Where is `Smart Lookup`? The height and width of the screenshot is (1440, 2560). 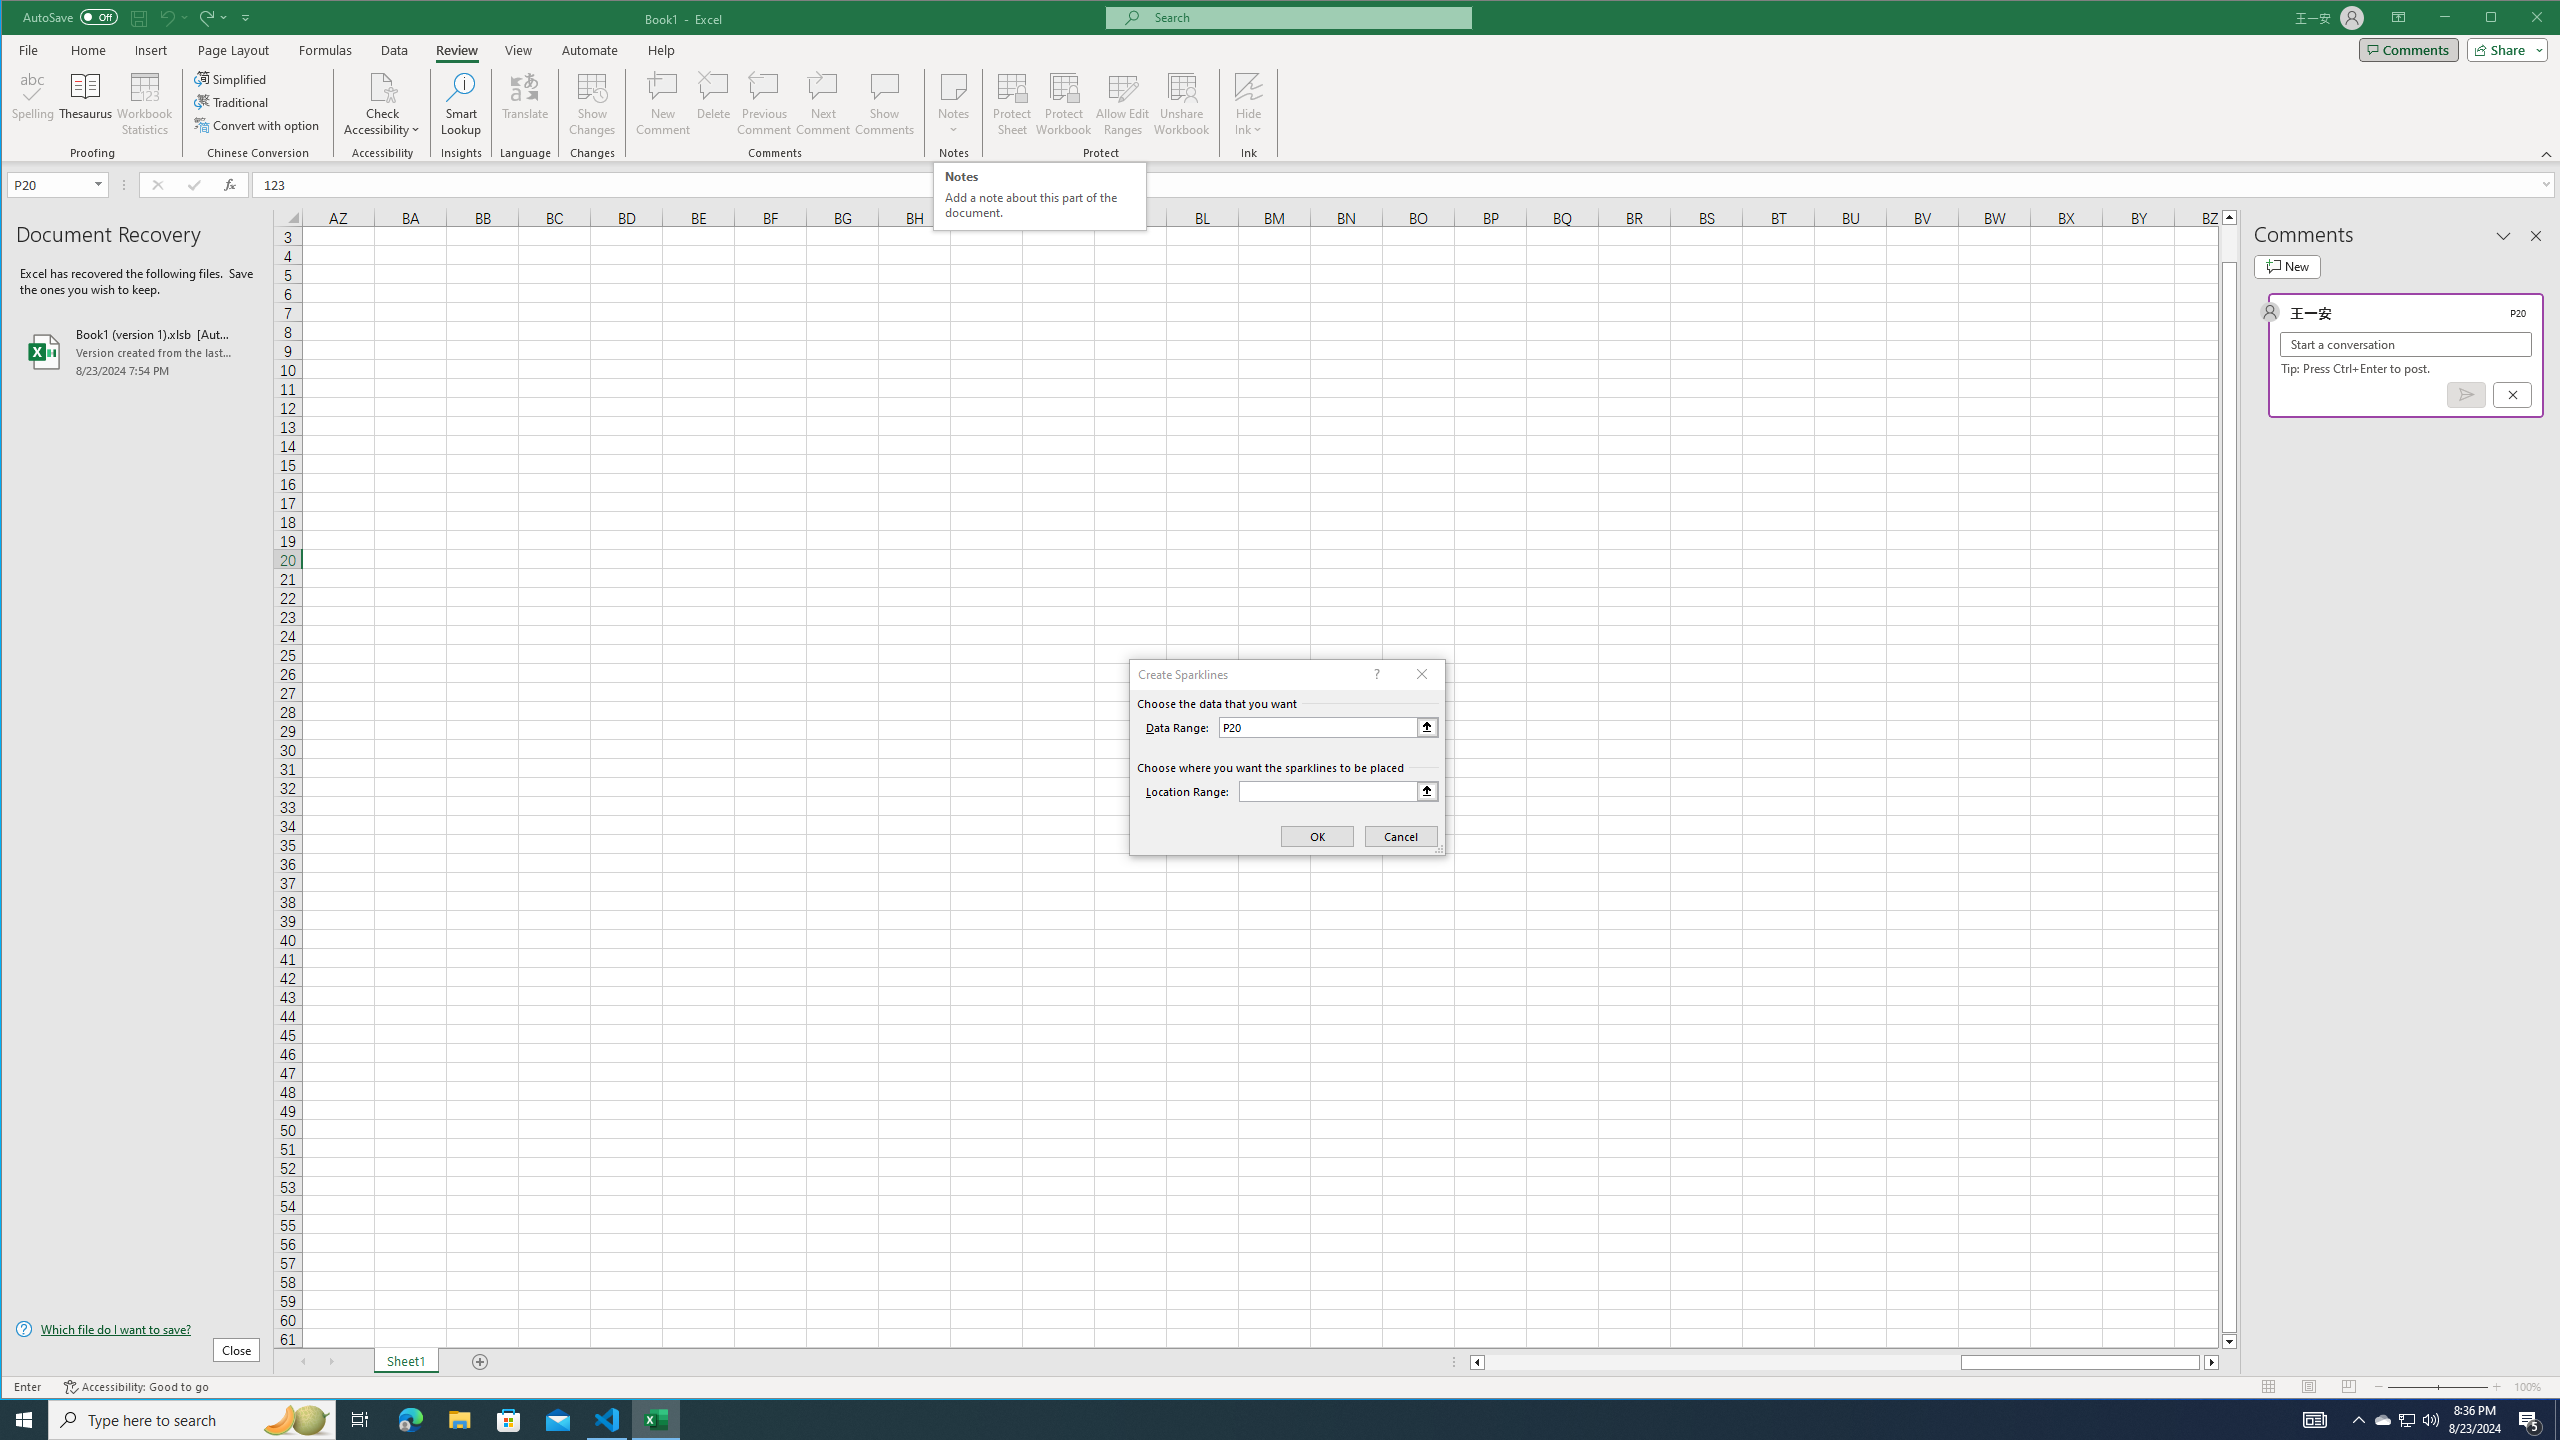
Smart Lookup is located at coordinates (460, 104).